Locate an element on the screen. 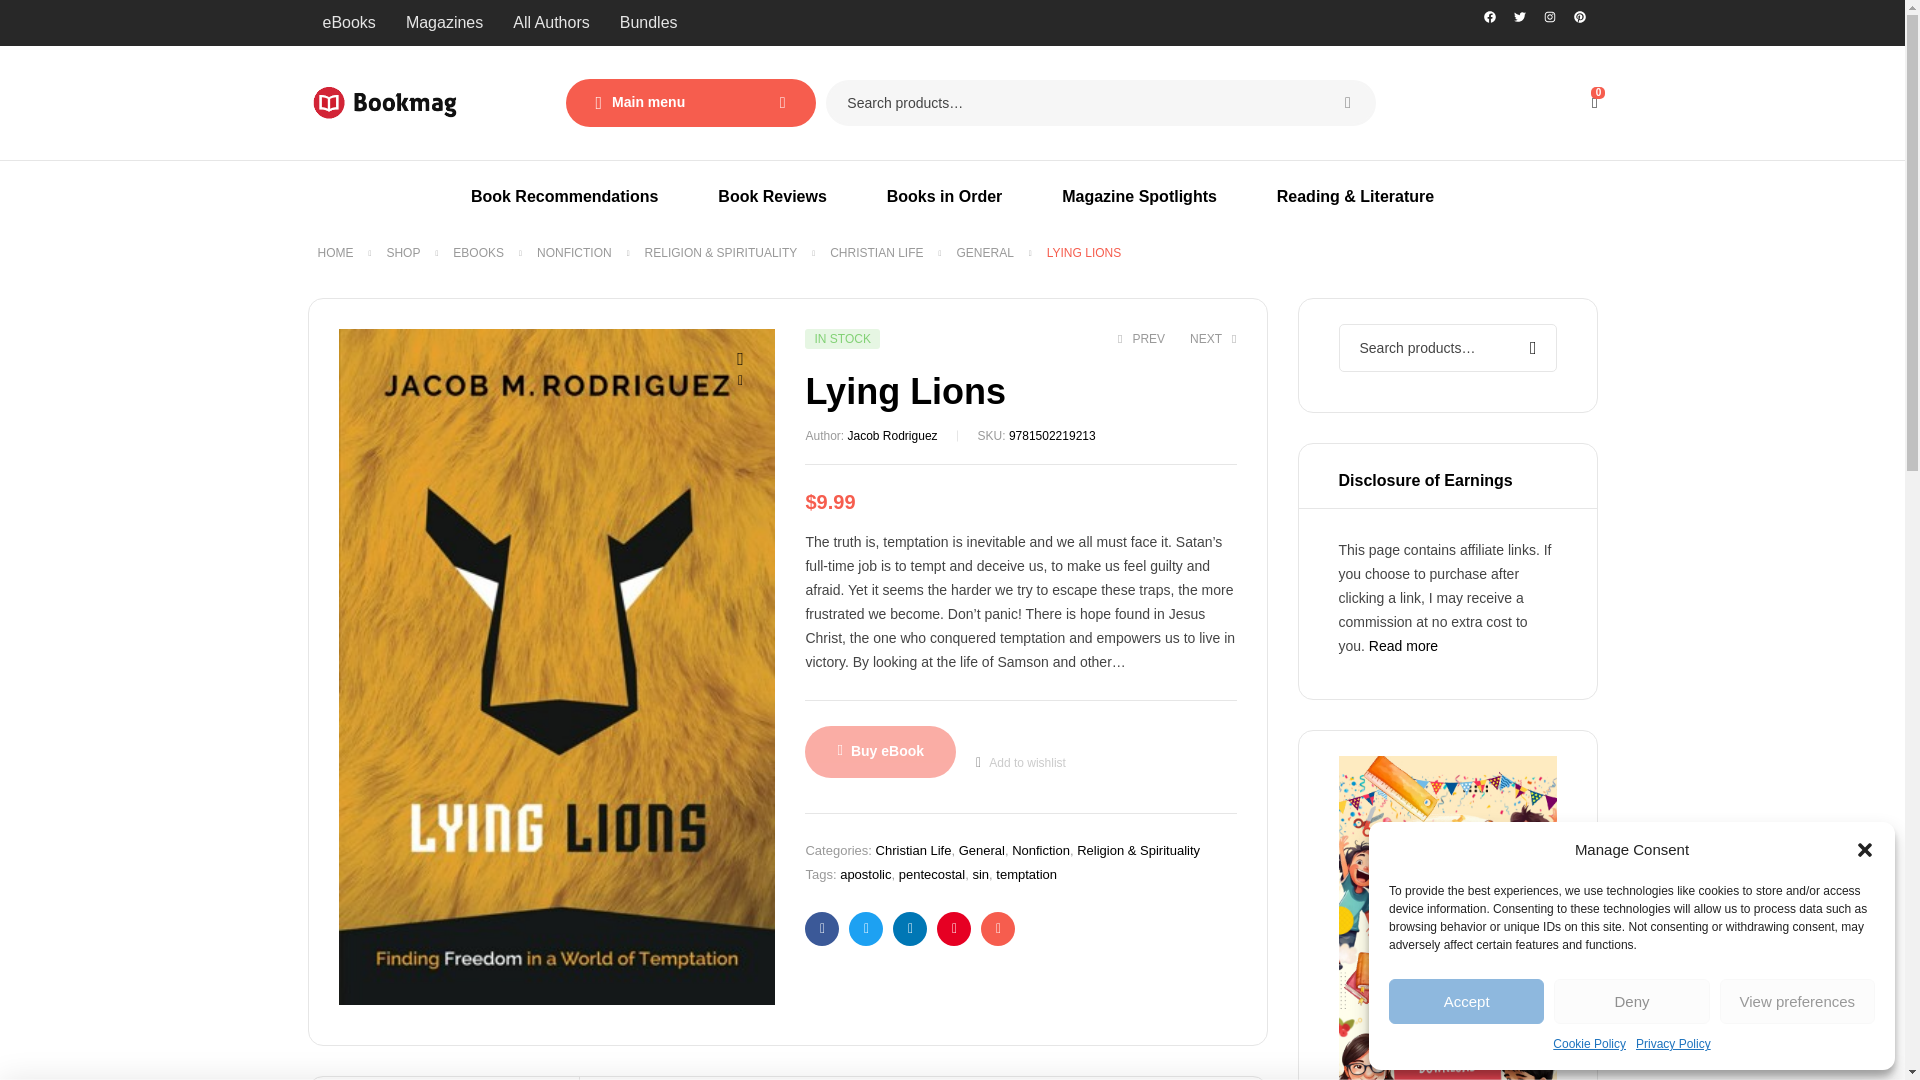 This screenshot has width=1920, height=1080. Share on Twitter is located at coordinates (866, 928).